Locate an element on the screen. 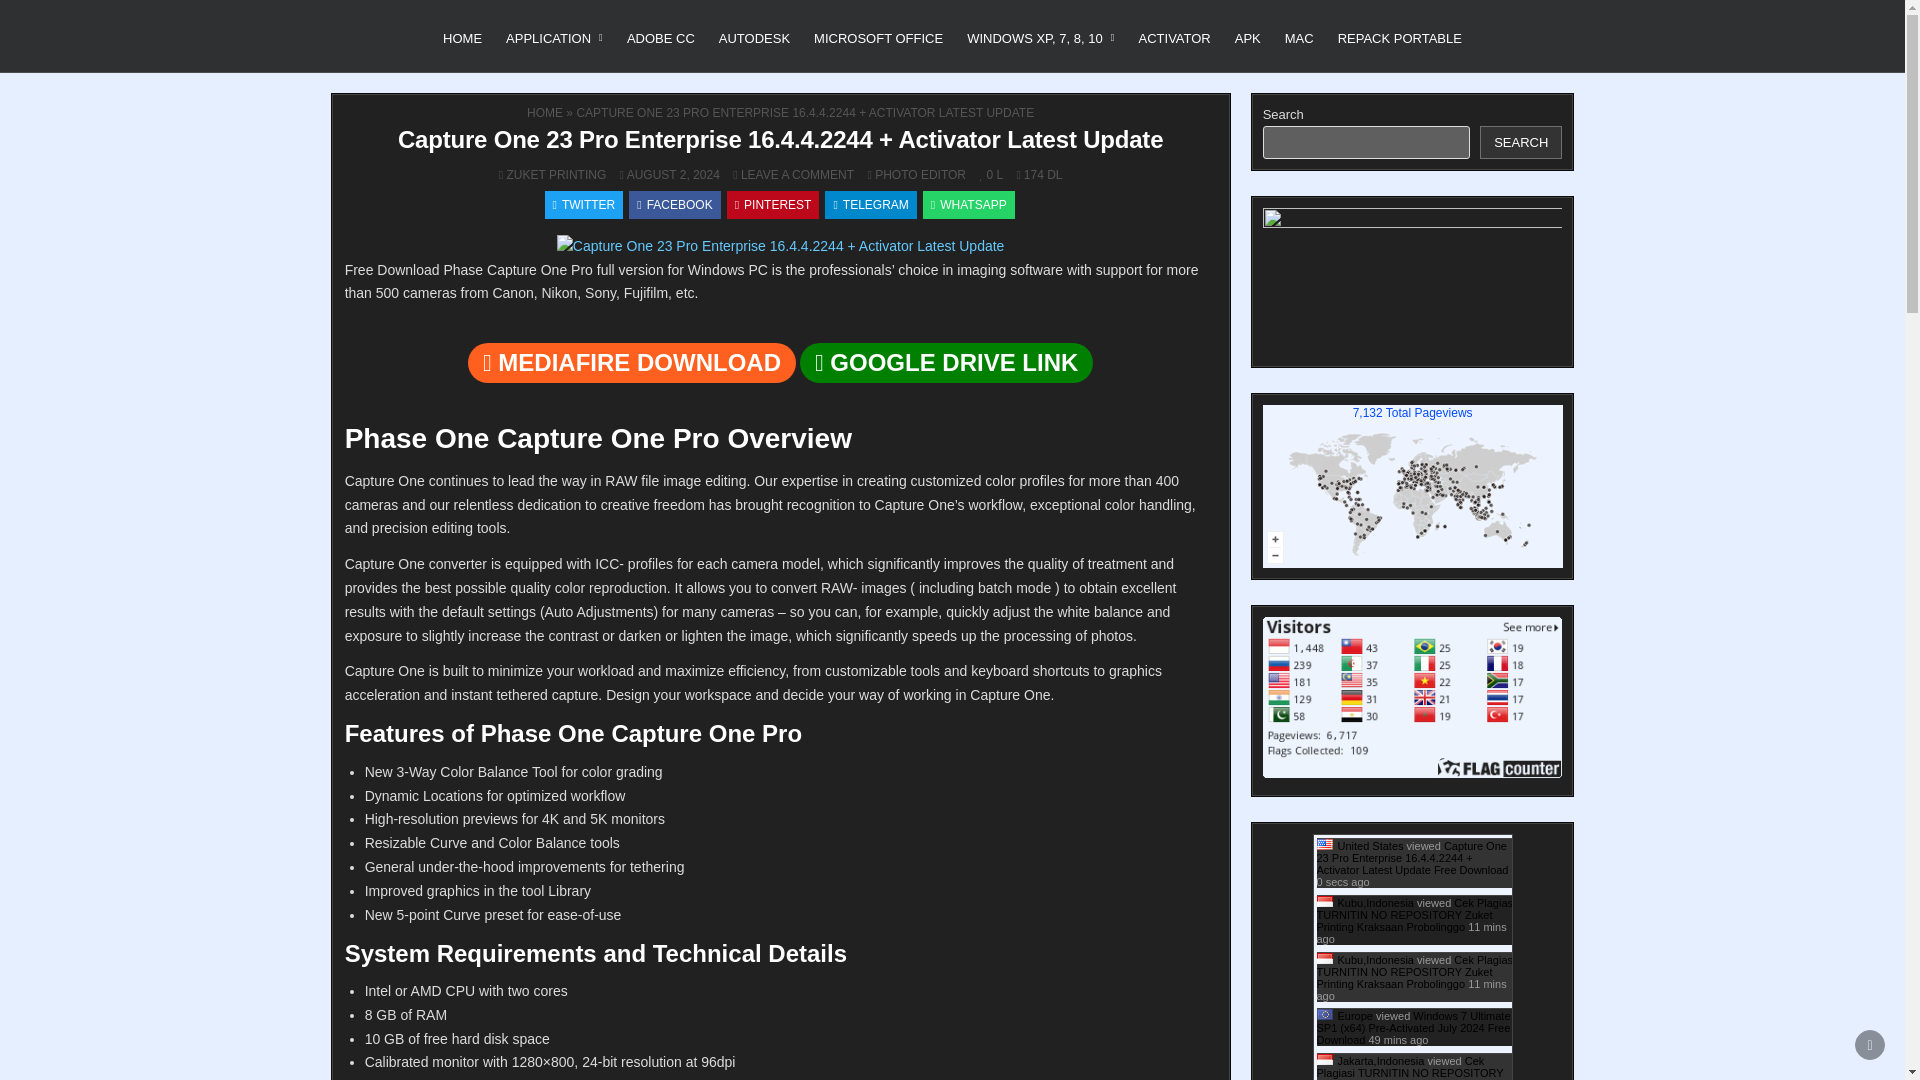 The image size is (1920, 1080). Share this on Pinterest is located at coordinates (773, 205).